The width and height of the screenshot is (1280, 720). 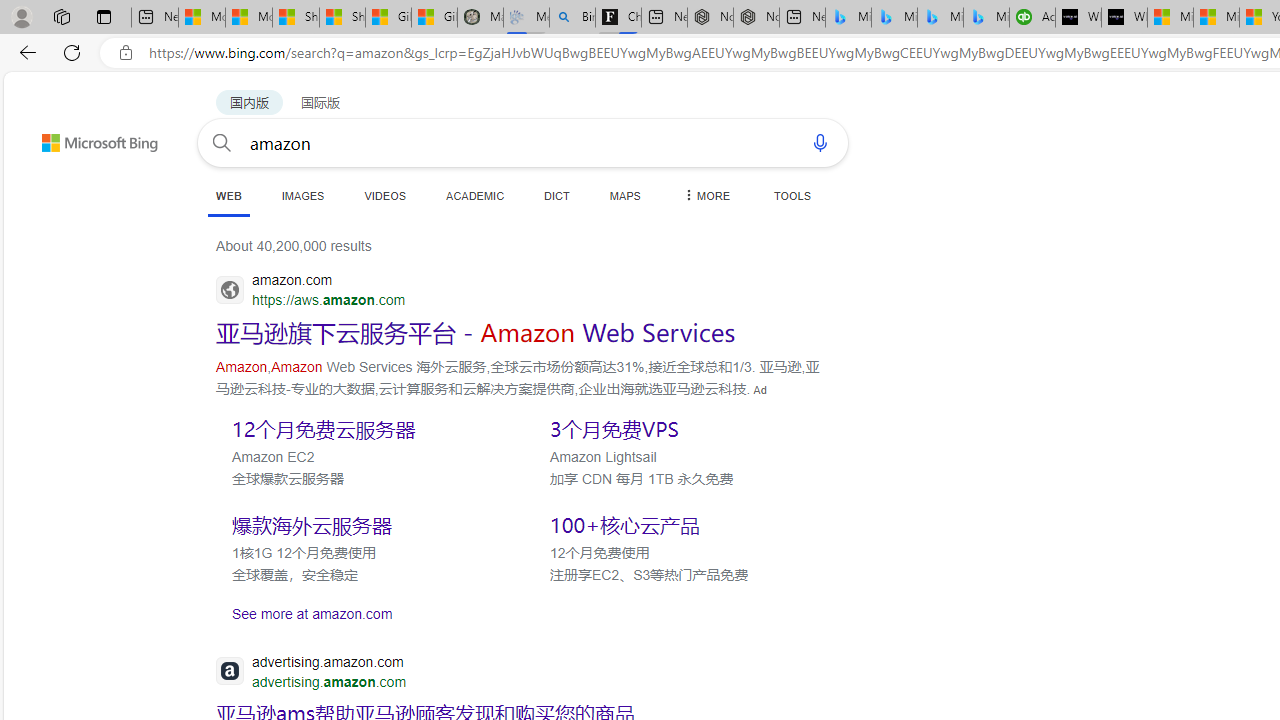 I want to click on SERP,5547, so click(x=476, y=332).